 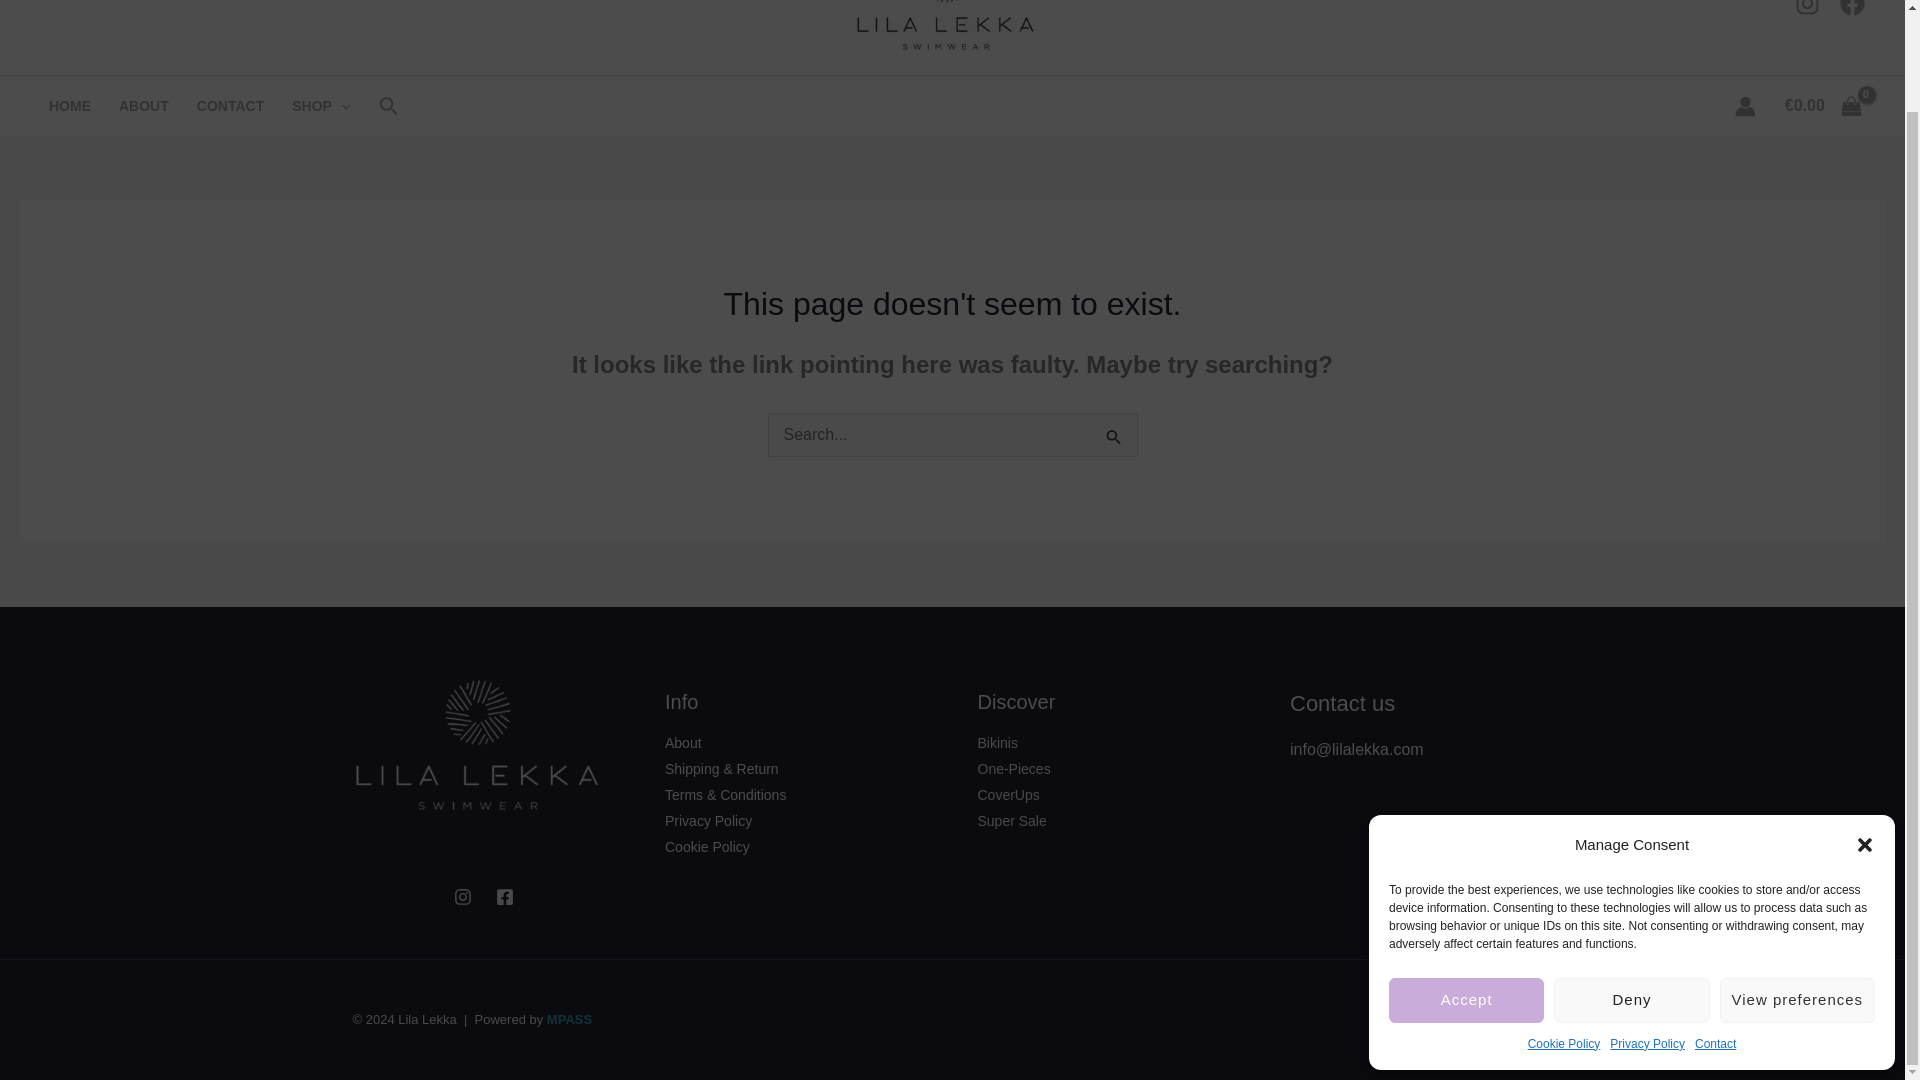 What do you see at coordinates (144, 106) in the screenshot?
I see `ABOUT` at bounding box center [144, 106].